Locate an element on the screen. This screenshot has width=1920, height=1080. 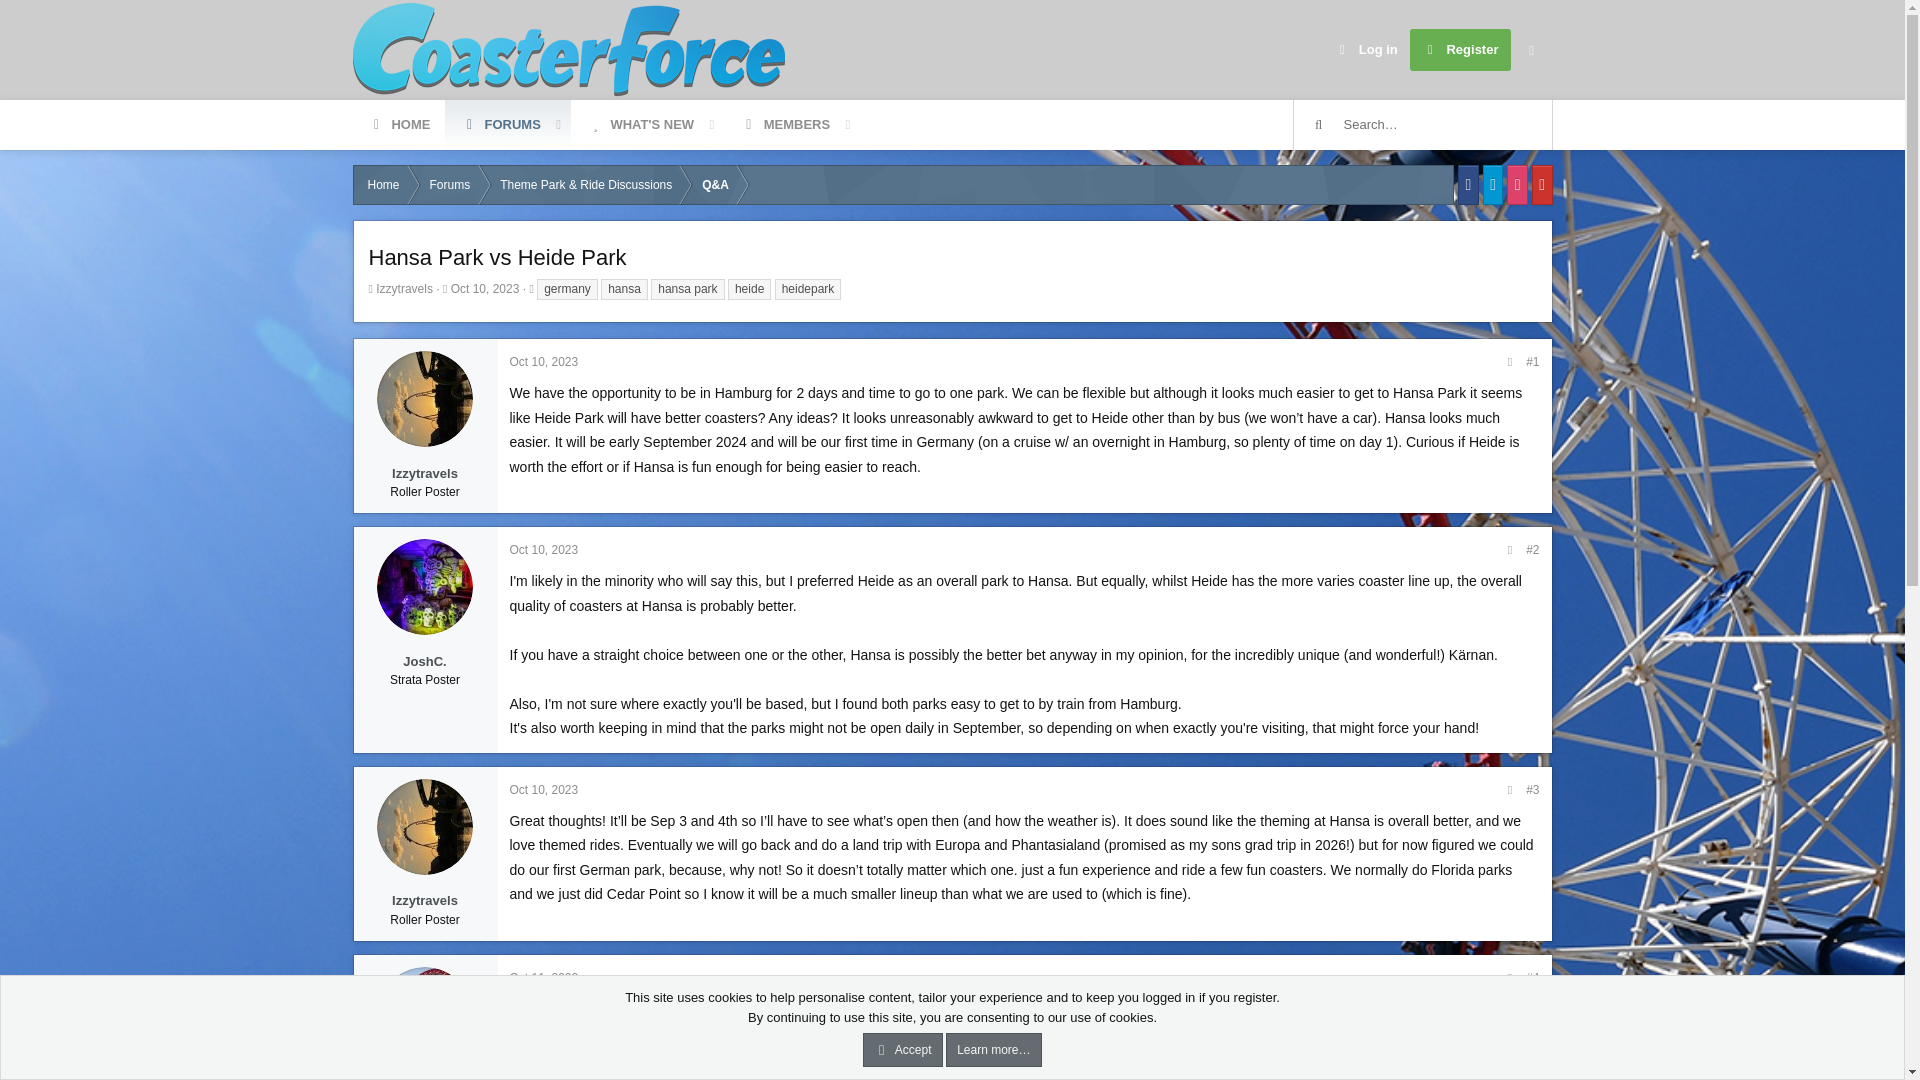
WHAT'S NEW is located at coordinates (639, 125).